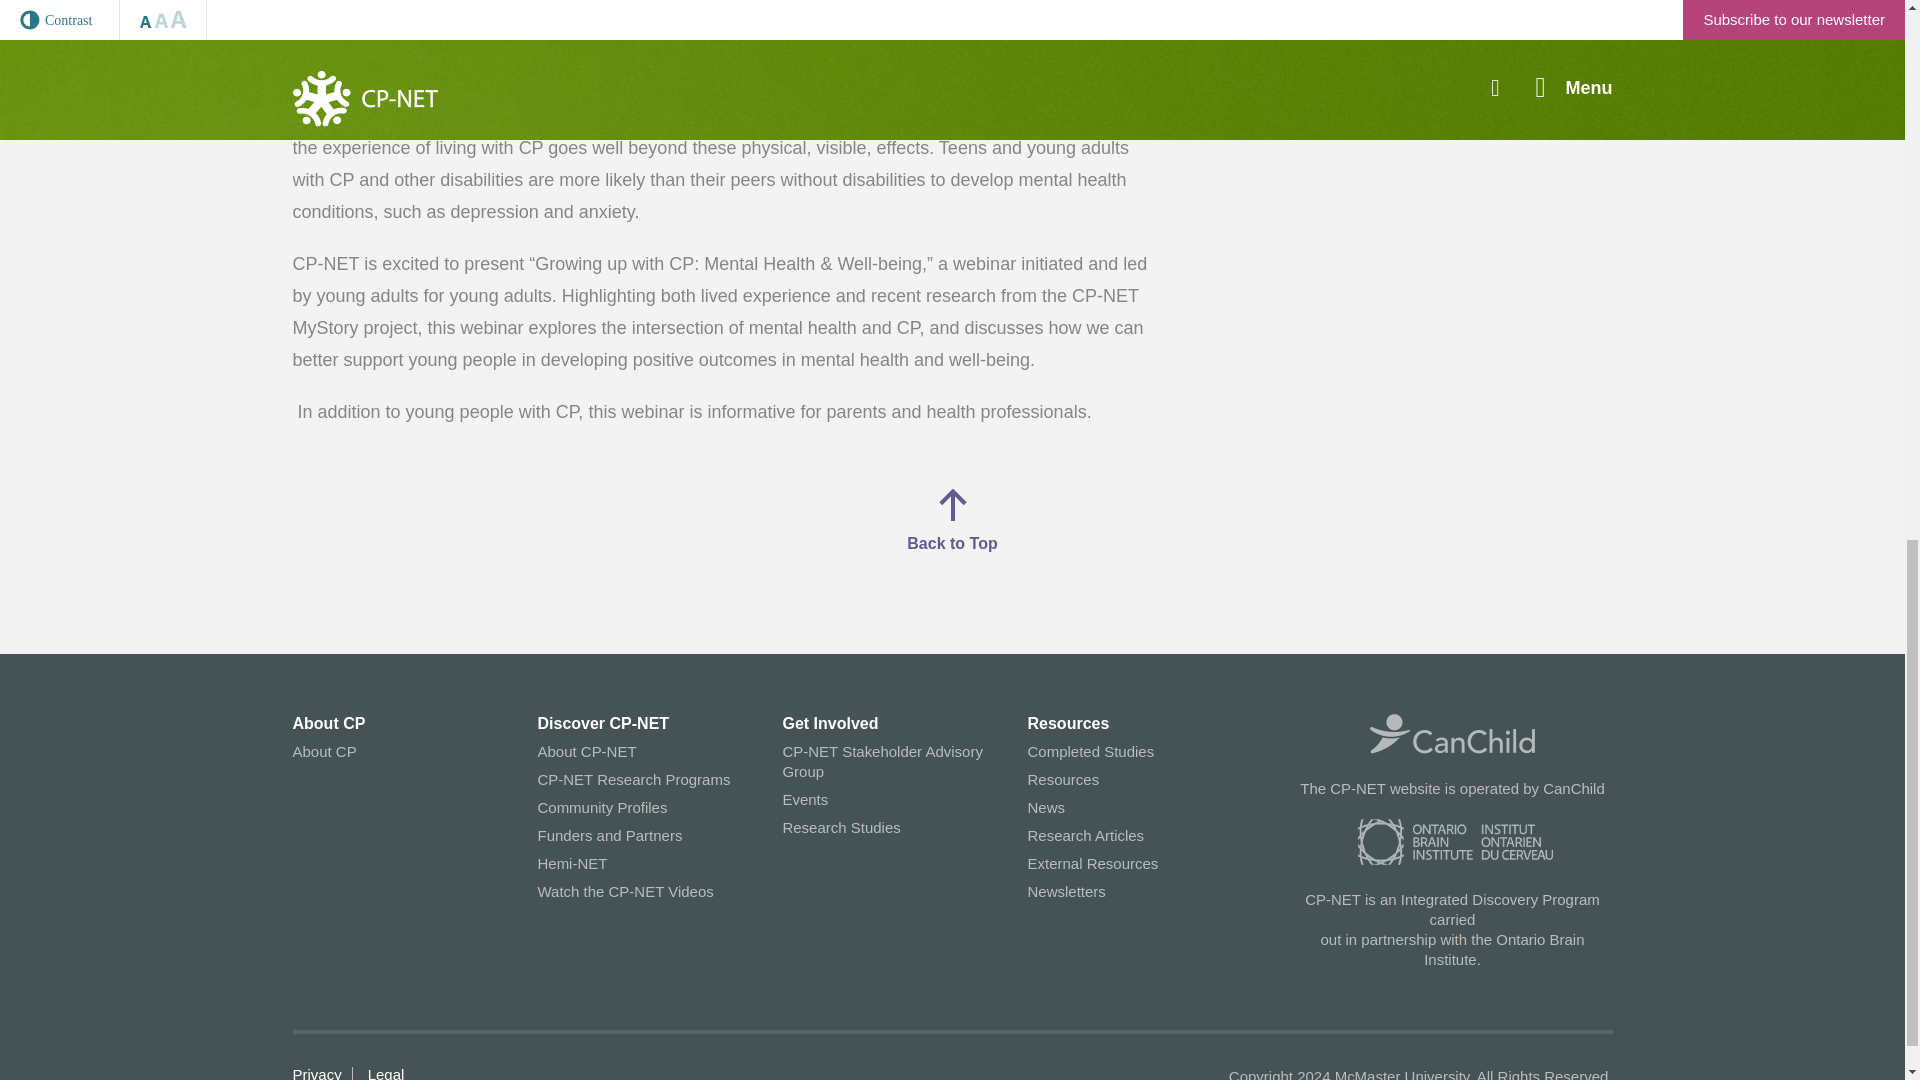 This screenshot has width=1920, height=1080. Describe the element at coordinates (951, 520) in the screenshot. I see `Back to Top` at that location.